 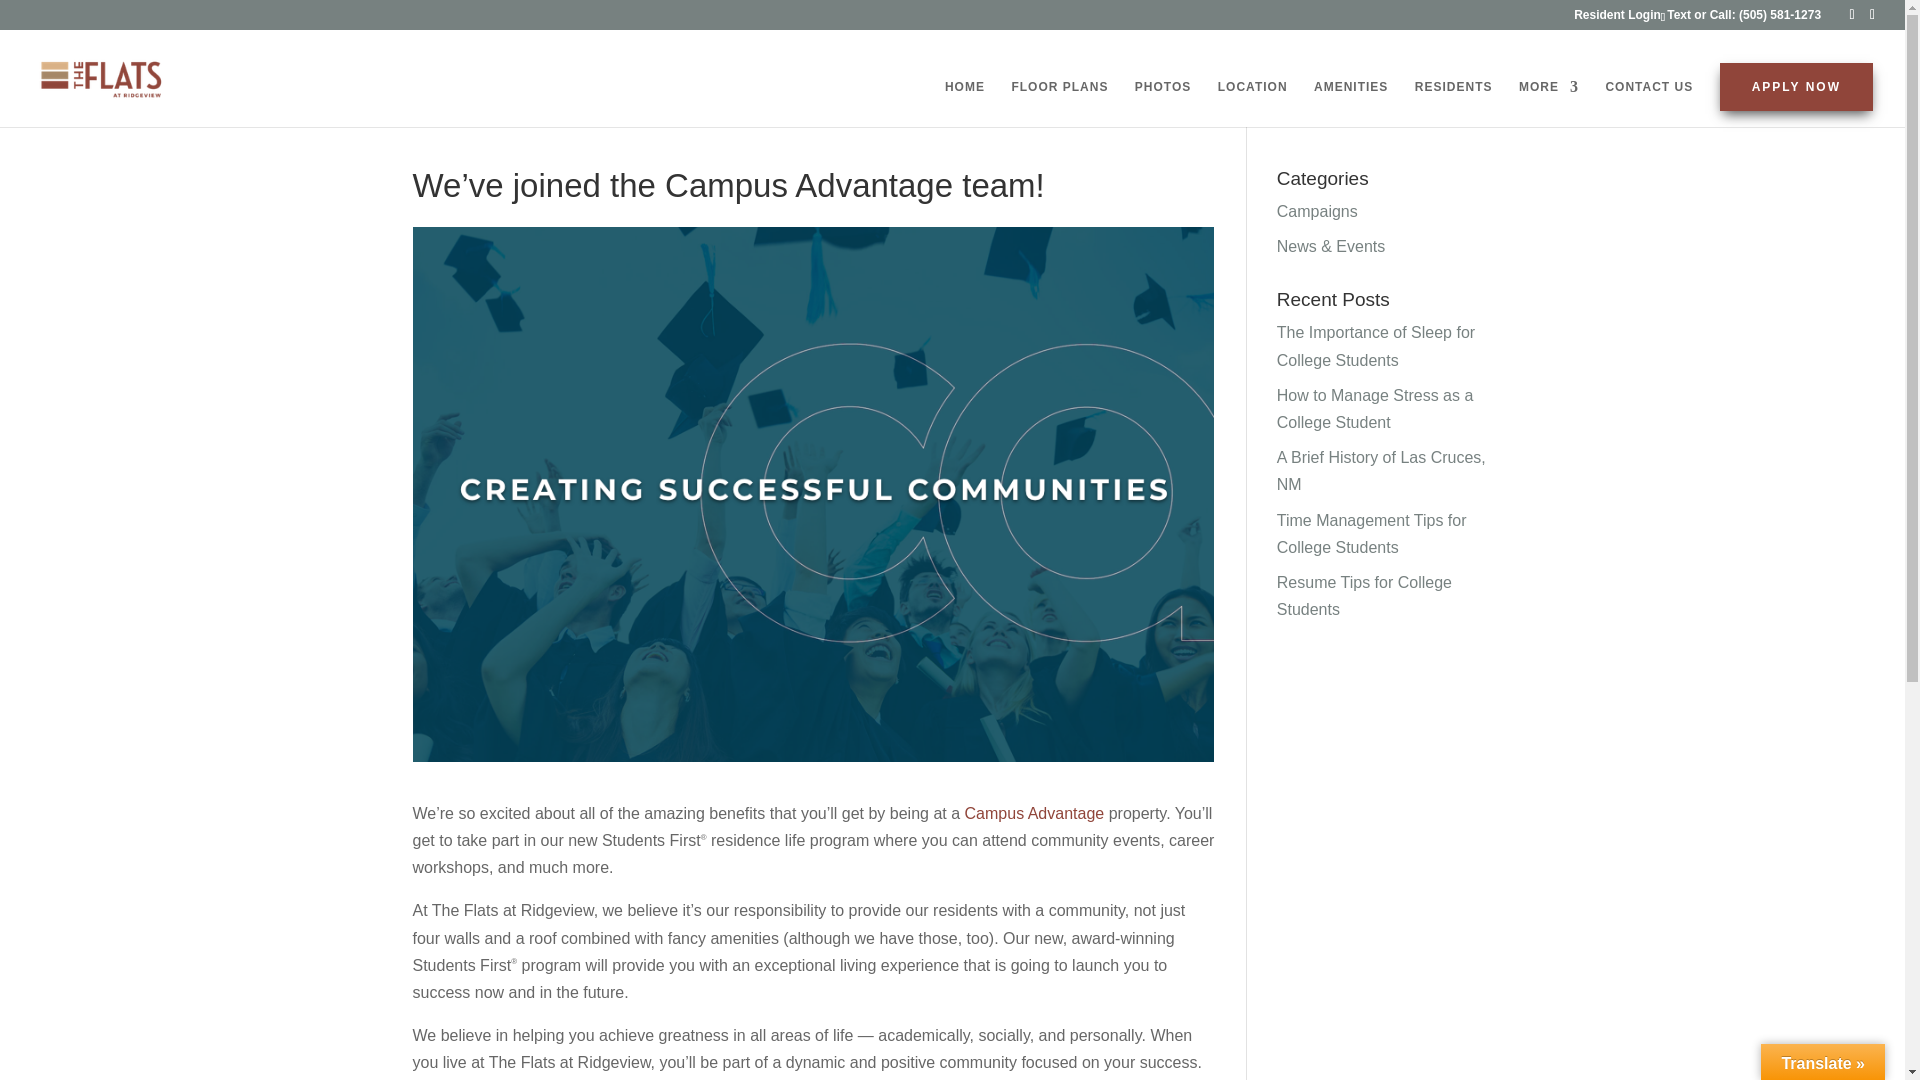 I want to click on RESIDENTS, so click(x=1454, y=103).